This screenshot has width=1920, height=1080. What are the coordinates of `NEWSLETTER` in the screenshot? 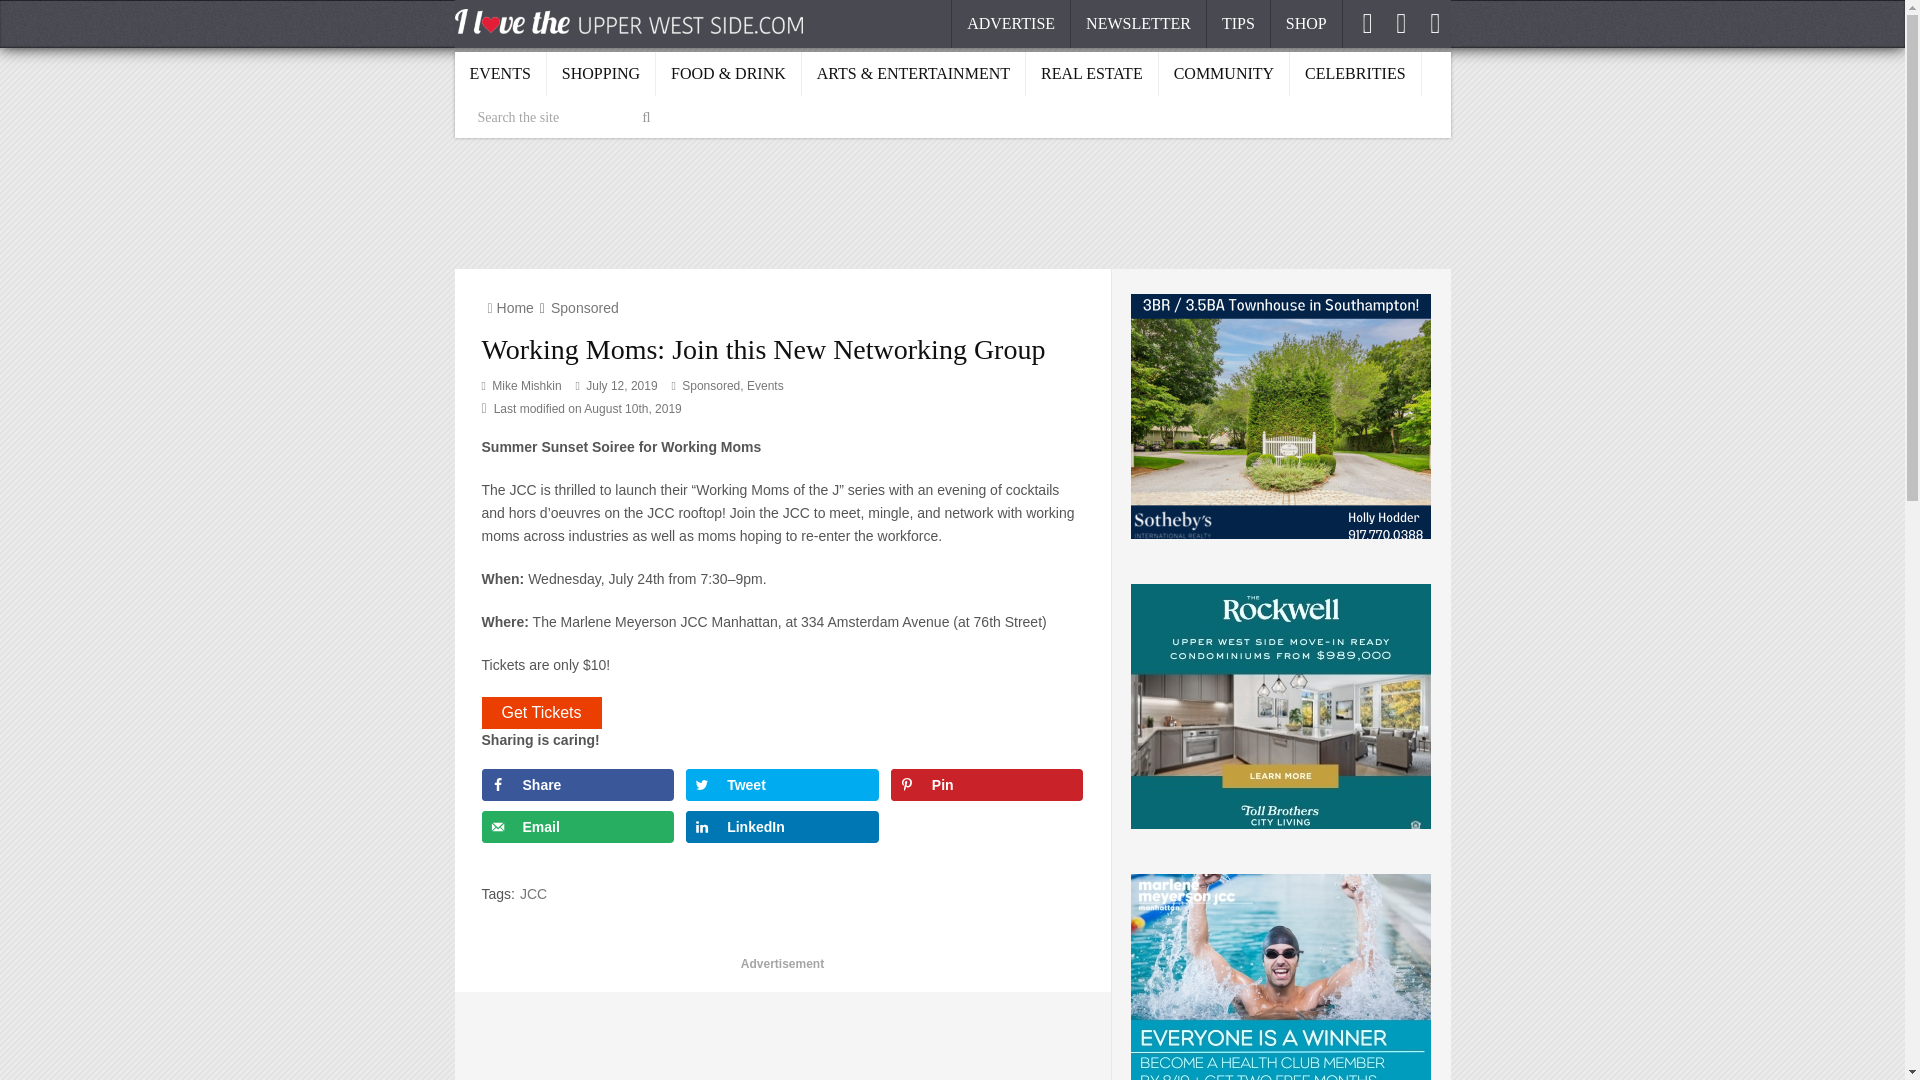 It's located at (1139, 24).